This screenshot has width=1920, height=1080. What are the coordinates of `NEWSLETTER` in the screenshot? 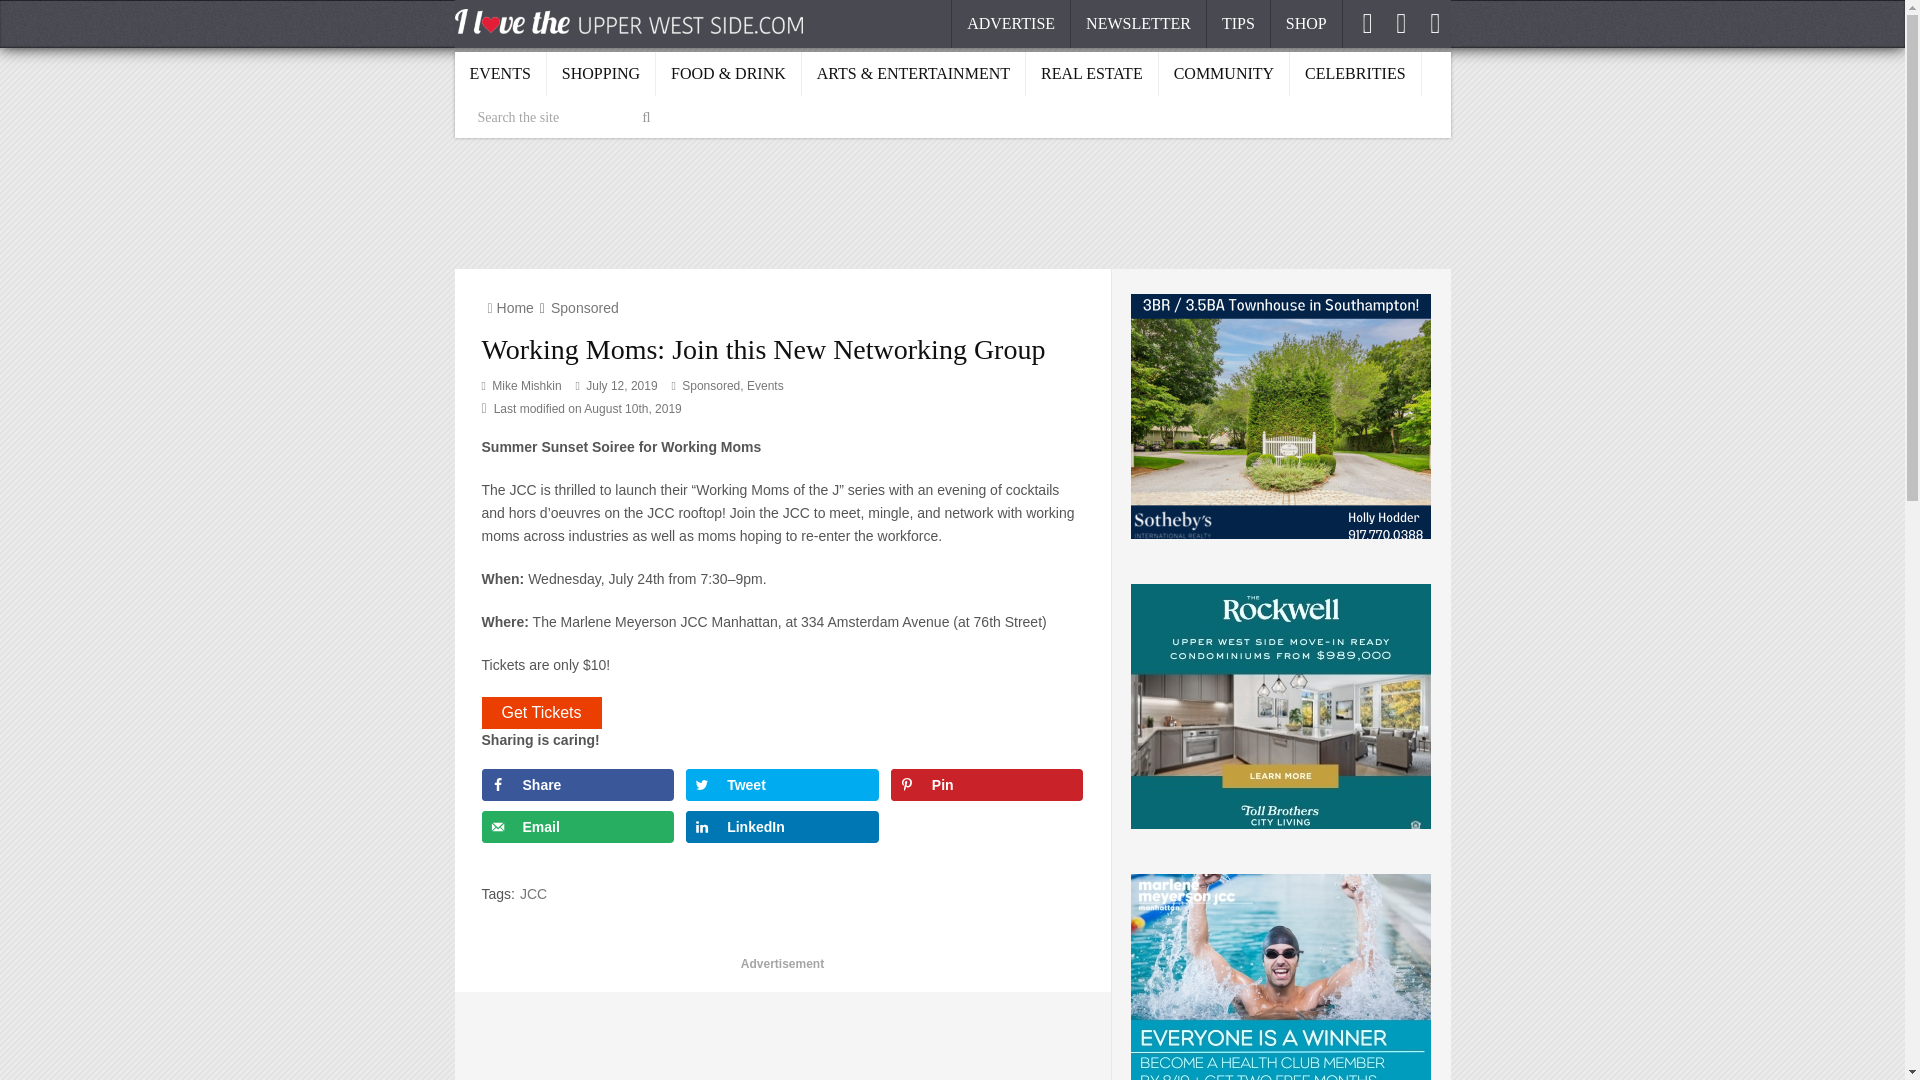 It's located at (1139, 24).